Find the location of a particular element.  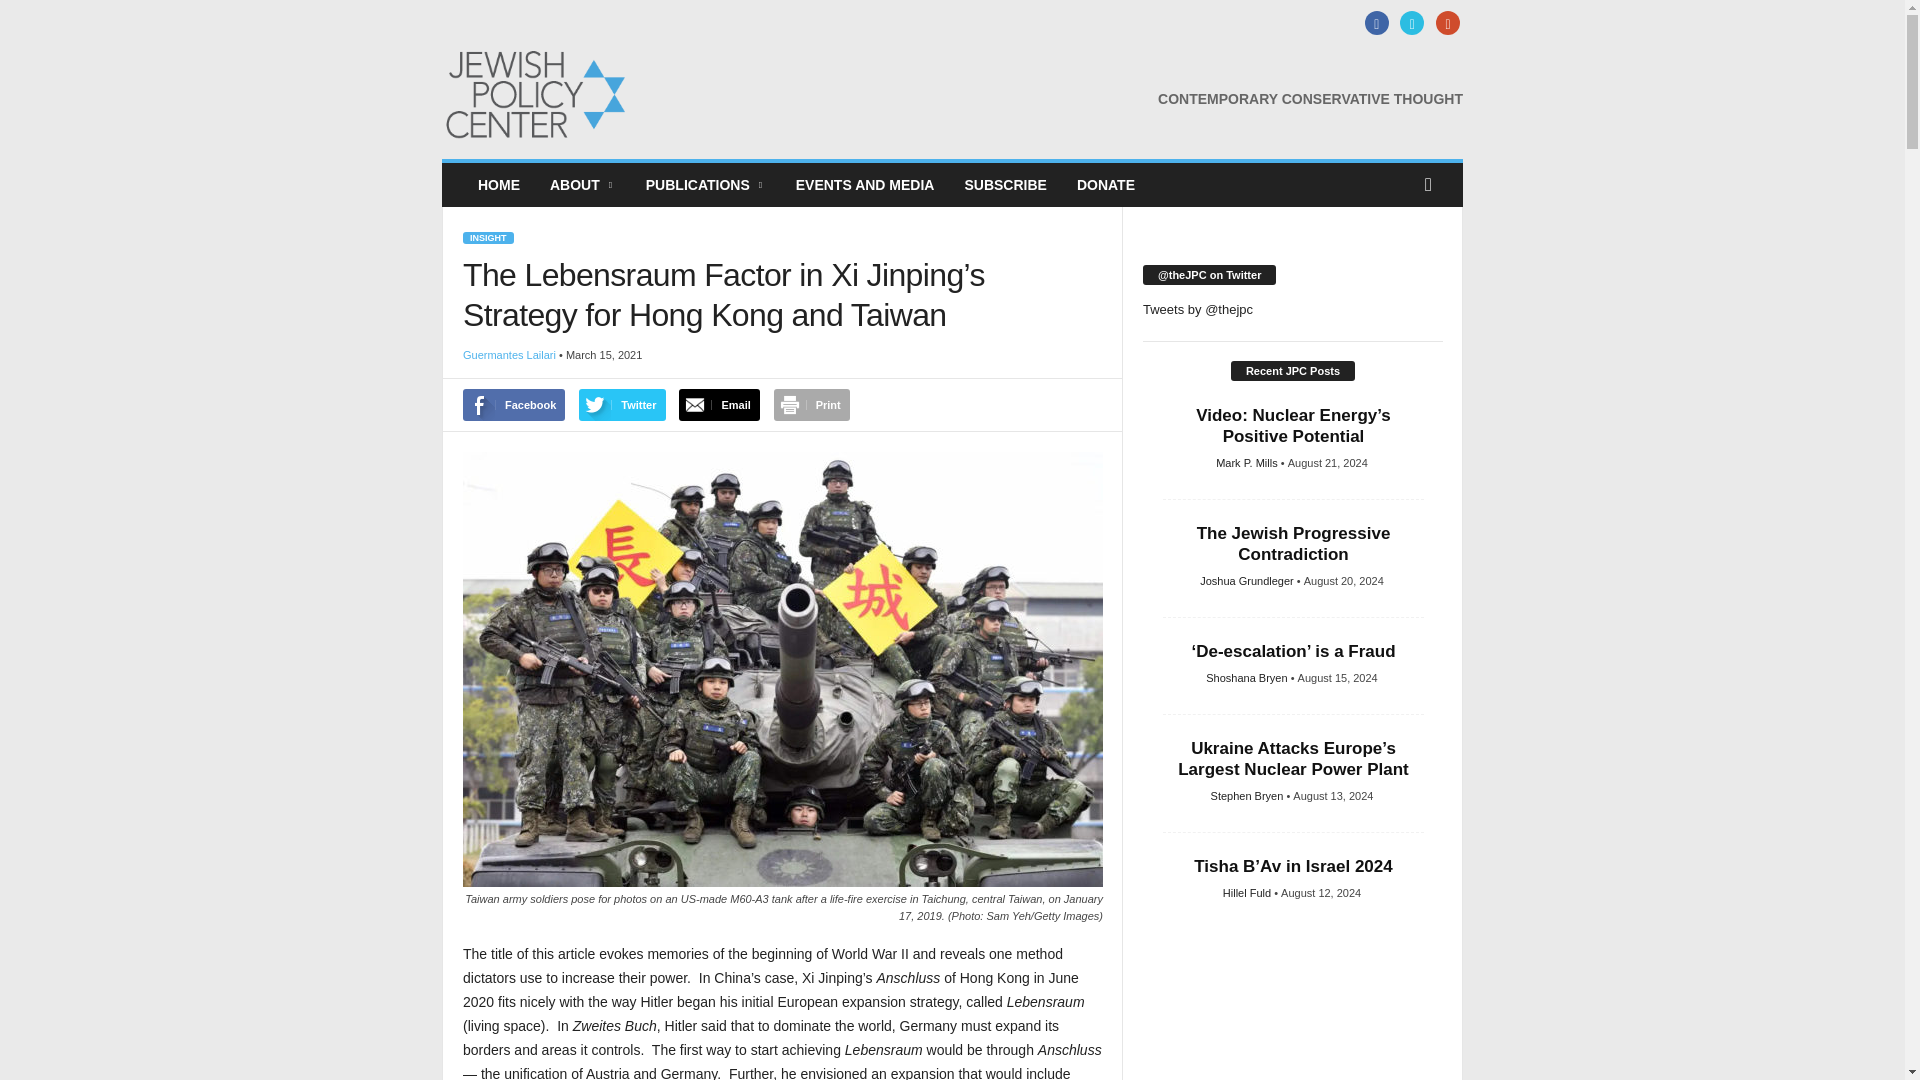

Jewish Policy Center is located at coordinates (578, 94).